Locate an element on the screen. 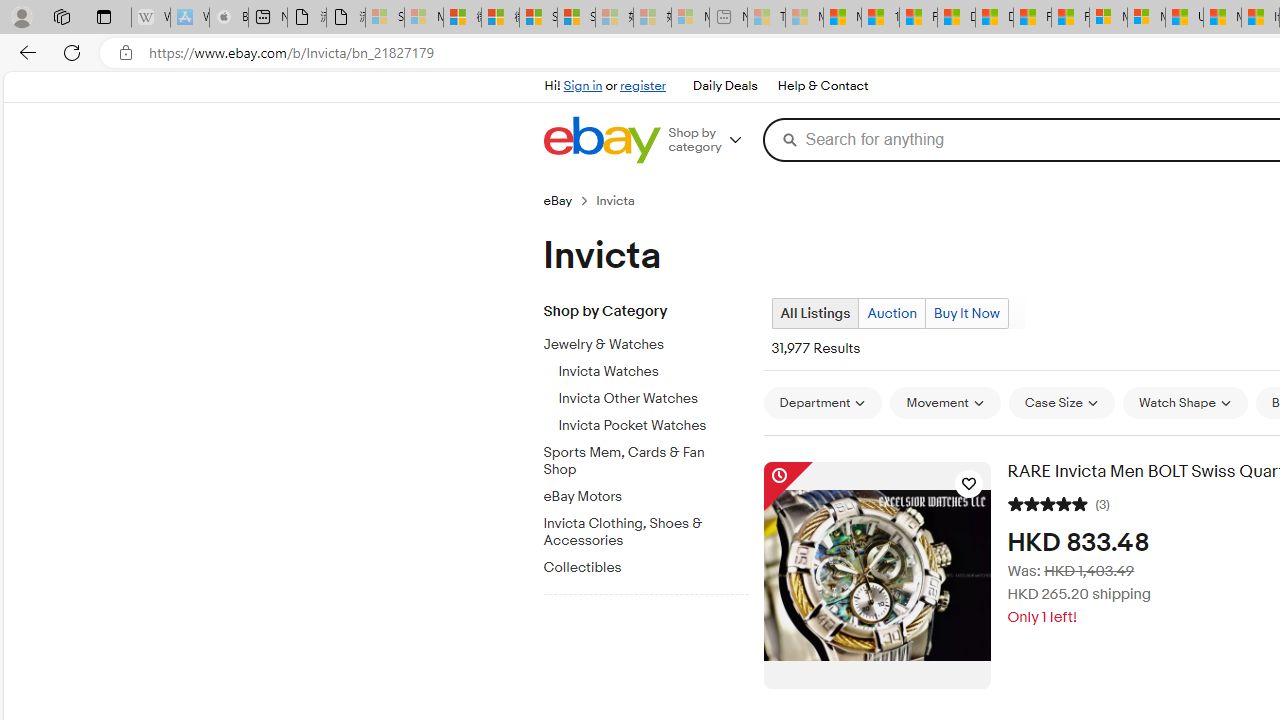  Sports Mem, Cards & Fan Shop is located at coordinates (653, 458).